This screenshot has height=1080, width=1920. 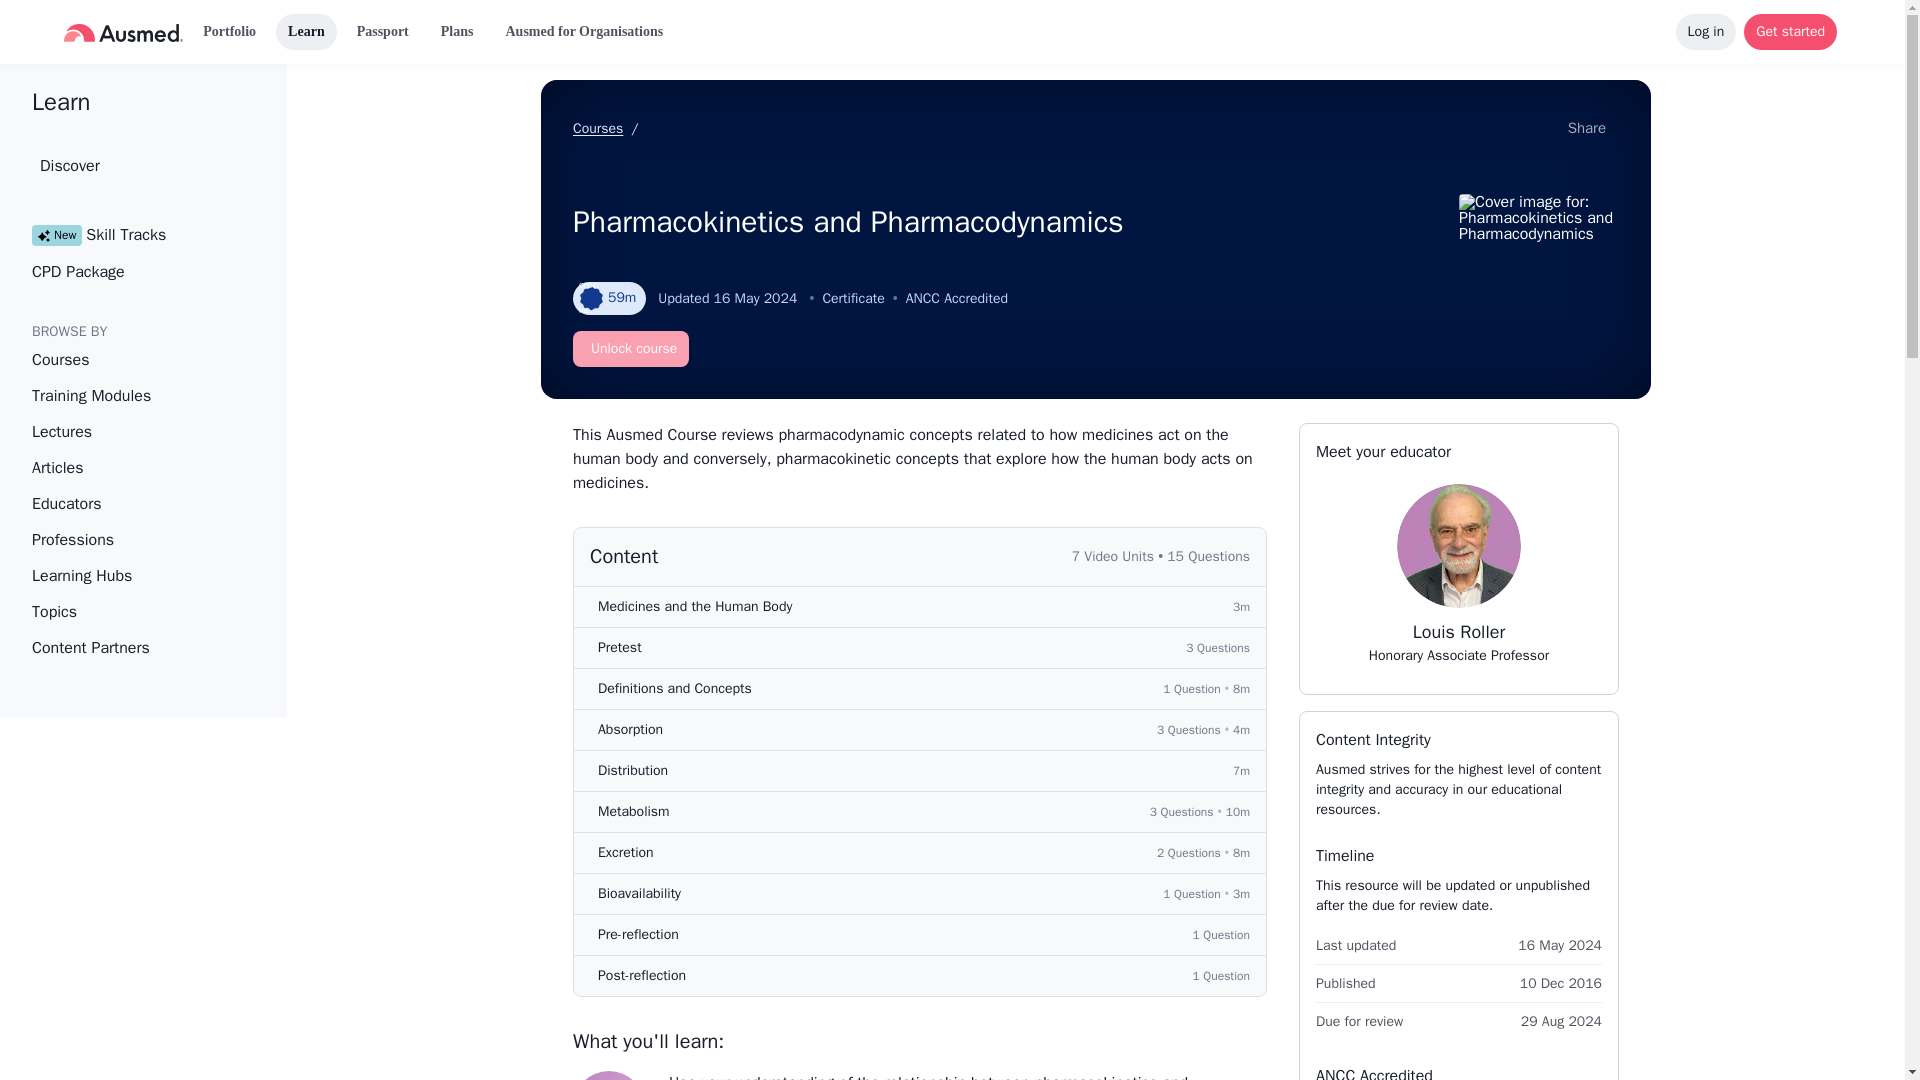 I want to click on CPD Package, so click(x=128, y=272).